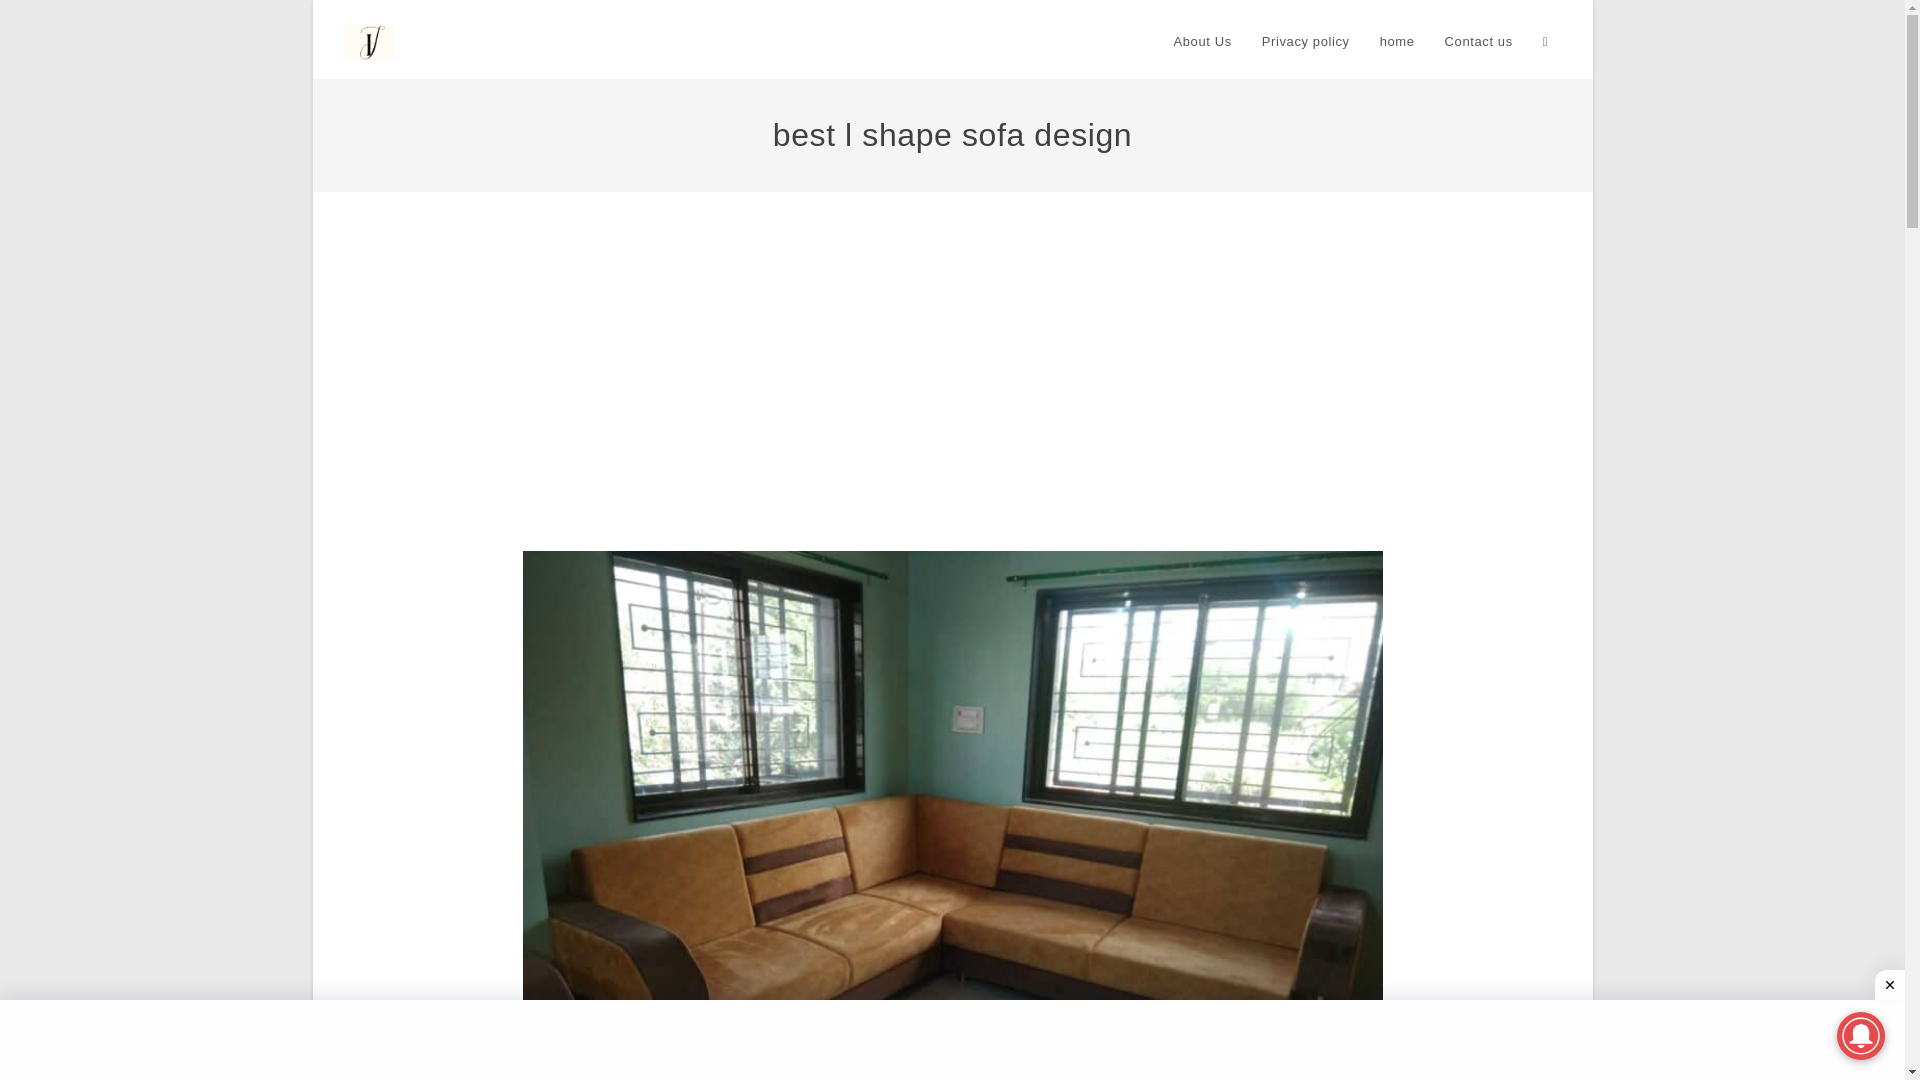 The height and width of the screenshot is (1080, 1920). Describe the element at coordinates (1479, 42) in the screenshot. I see `Contact us` at that location.